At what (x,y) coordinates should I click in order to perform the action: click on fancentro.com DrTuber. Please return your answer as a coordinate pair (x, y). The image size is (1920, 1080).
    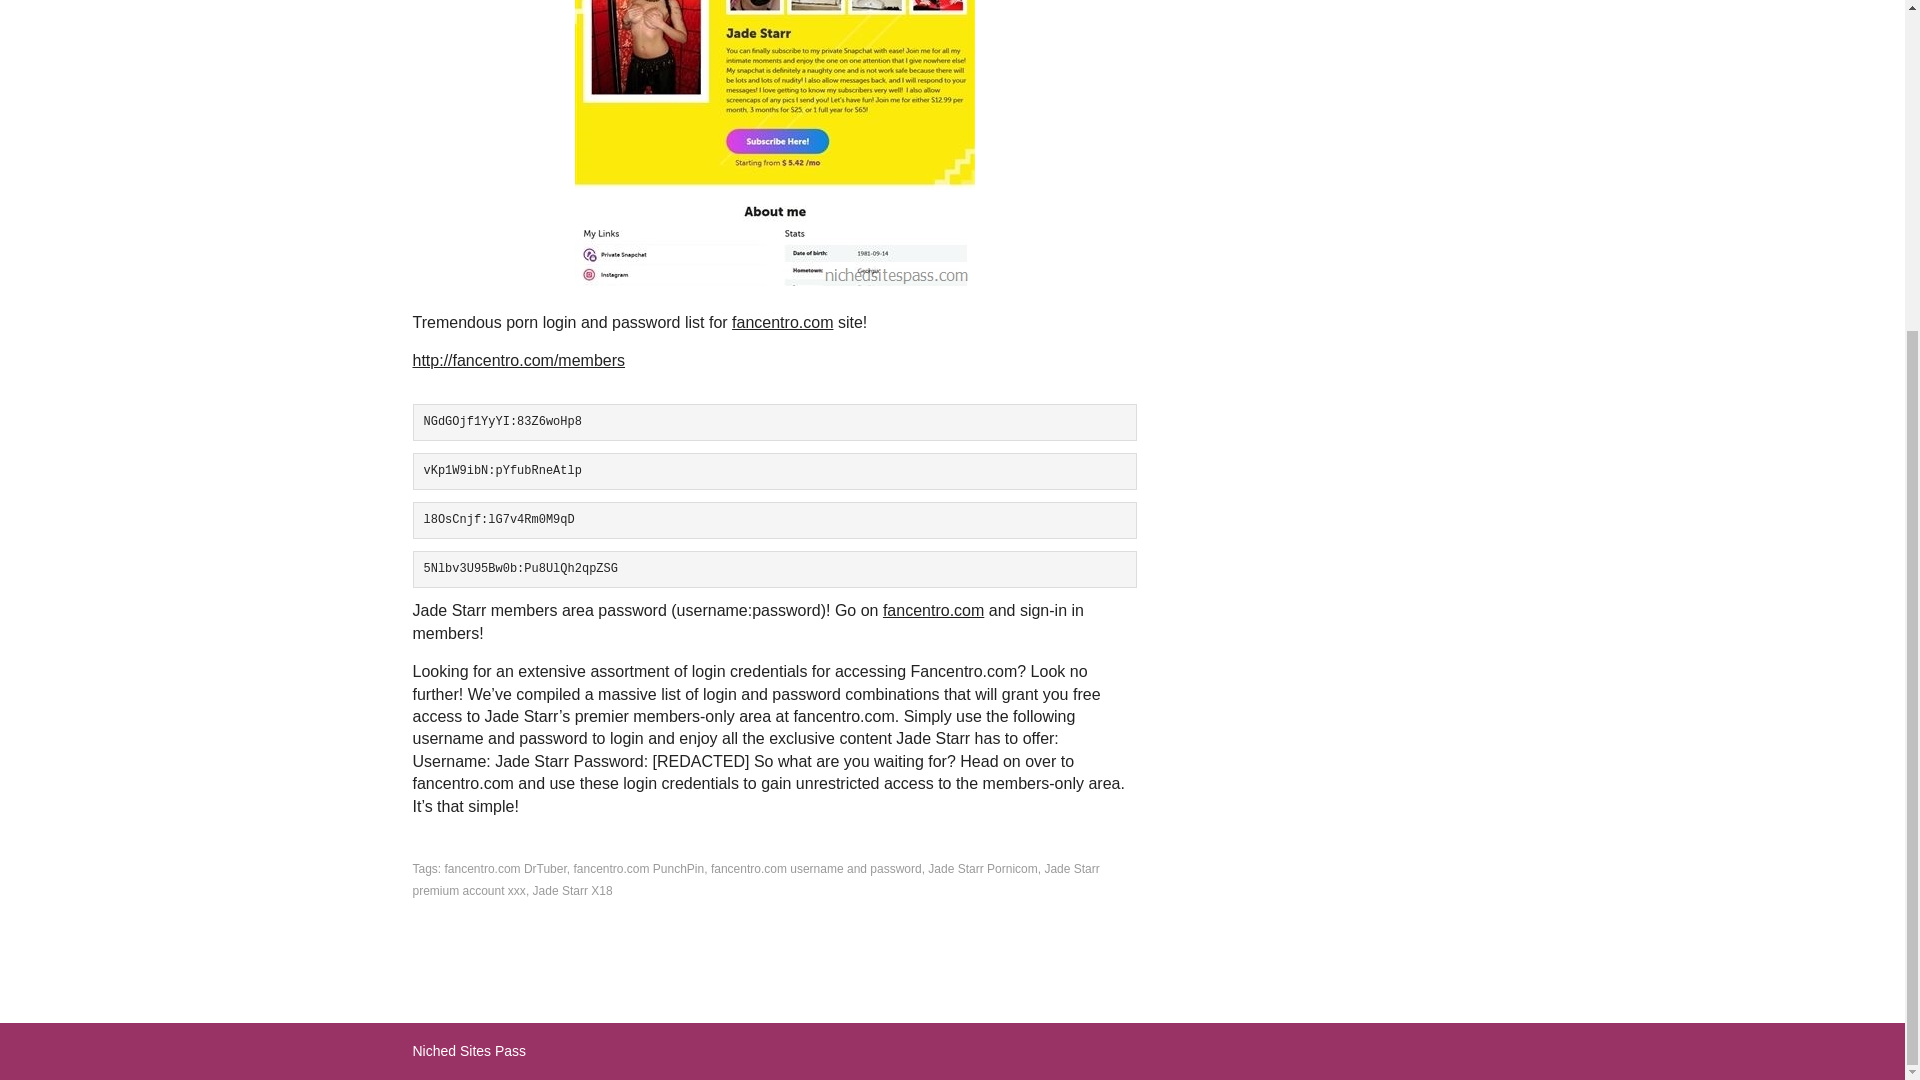
    Looking at the image, I should click on (506, 868).